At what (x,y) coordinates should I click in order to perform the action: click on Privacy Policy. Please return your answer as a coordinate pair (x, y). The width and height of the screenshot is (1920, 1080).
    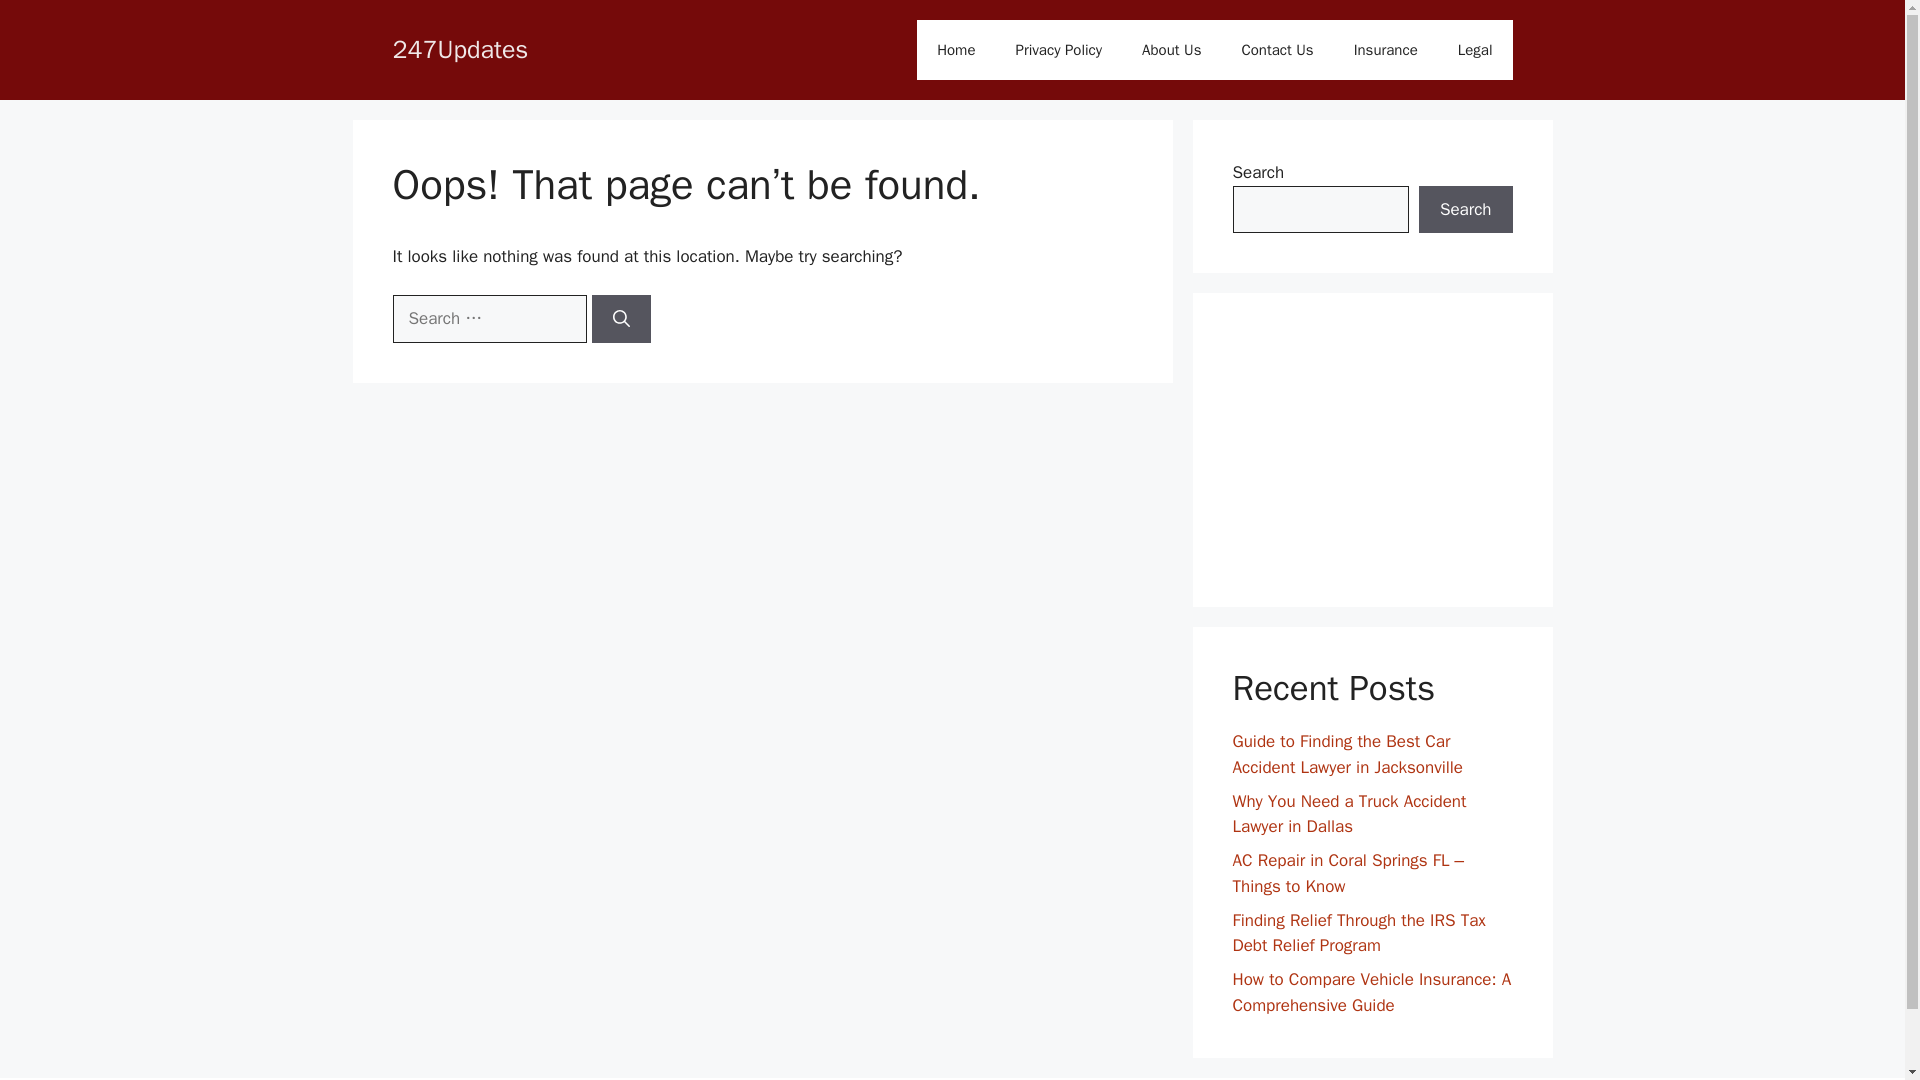
    Looking at the image, I should click on (1060, 50).